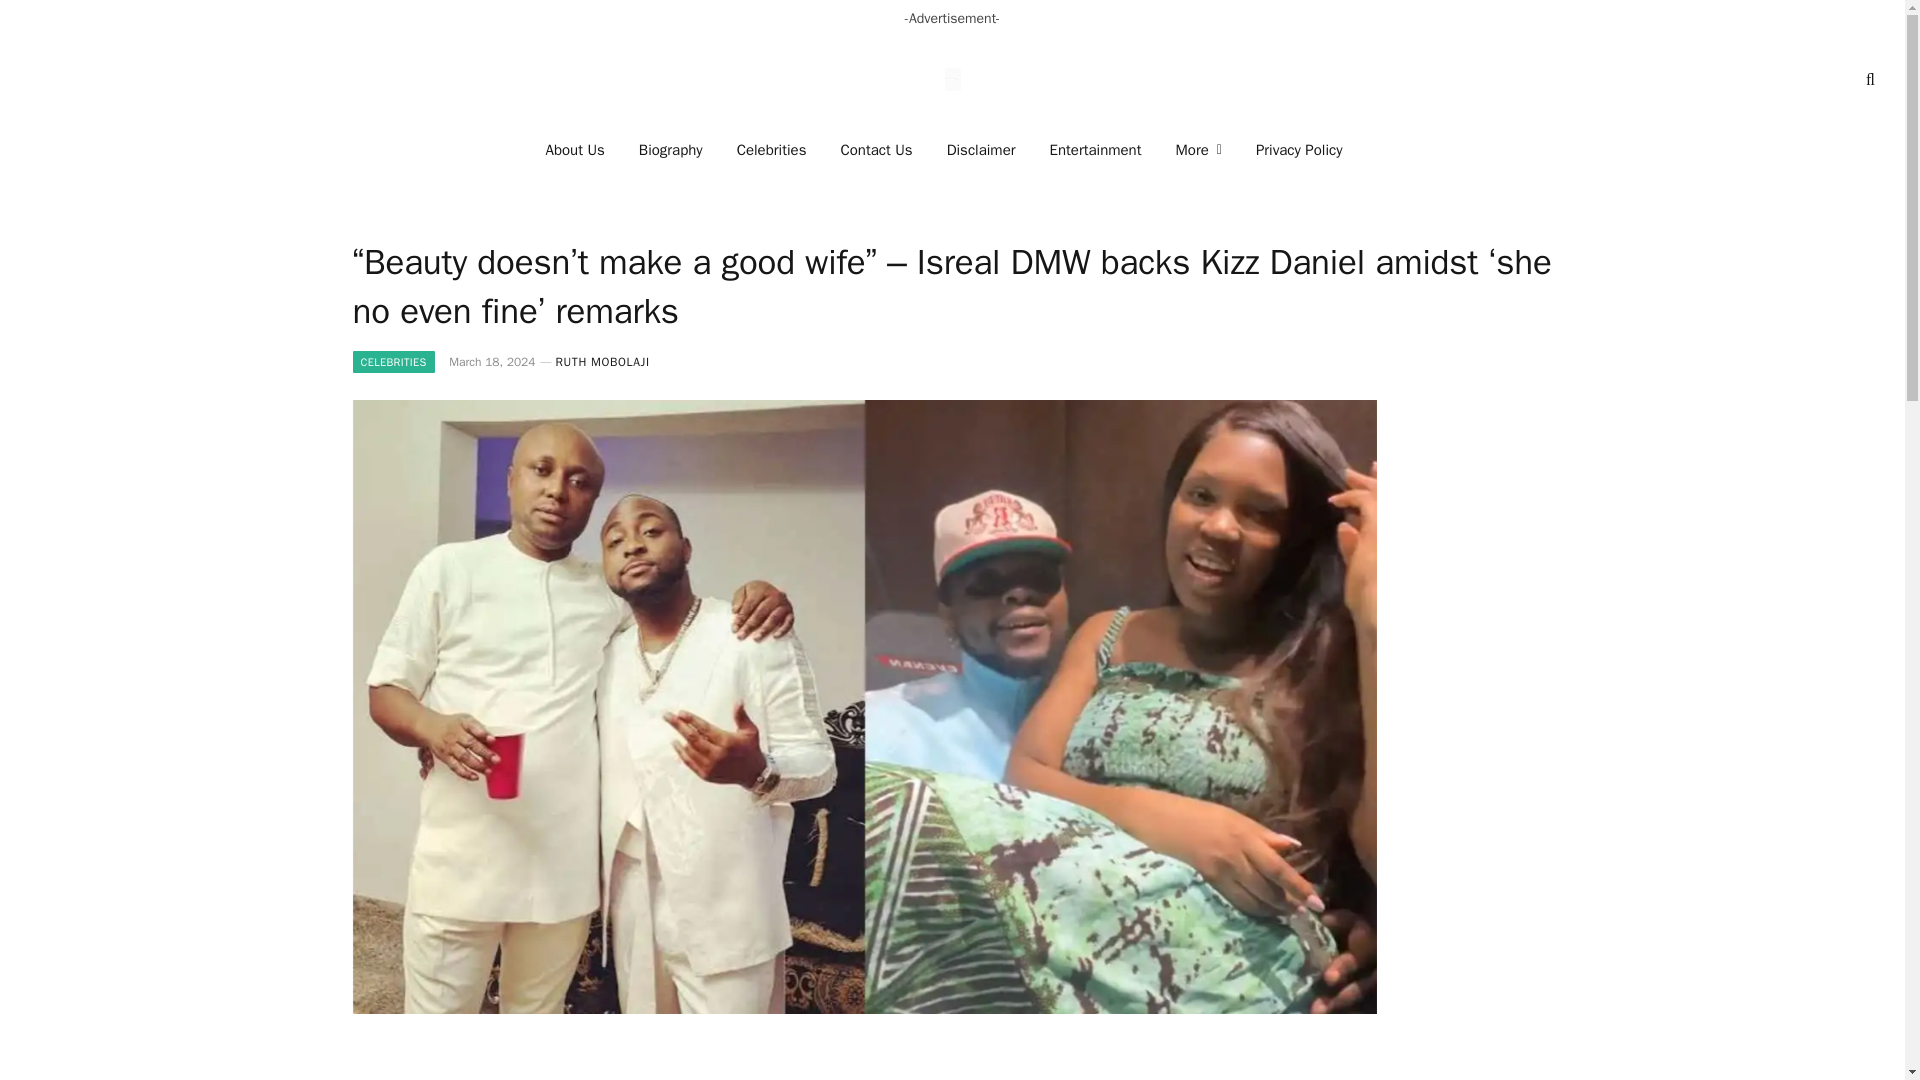  I want to click on RUTH MOBOLAJI, so click(603, 362).